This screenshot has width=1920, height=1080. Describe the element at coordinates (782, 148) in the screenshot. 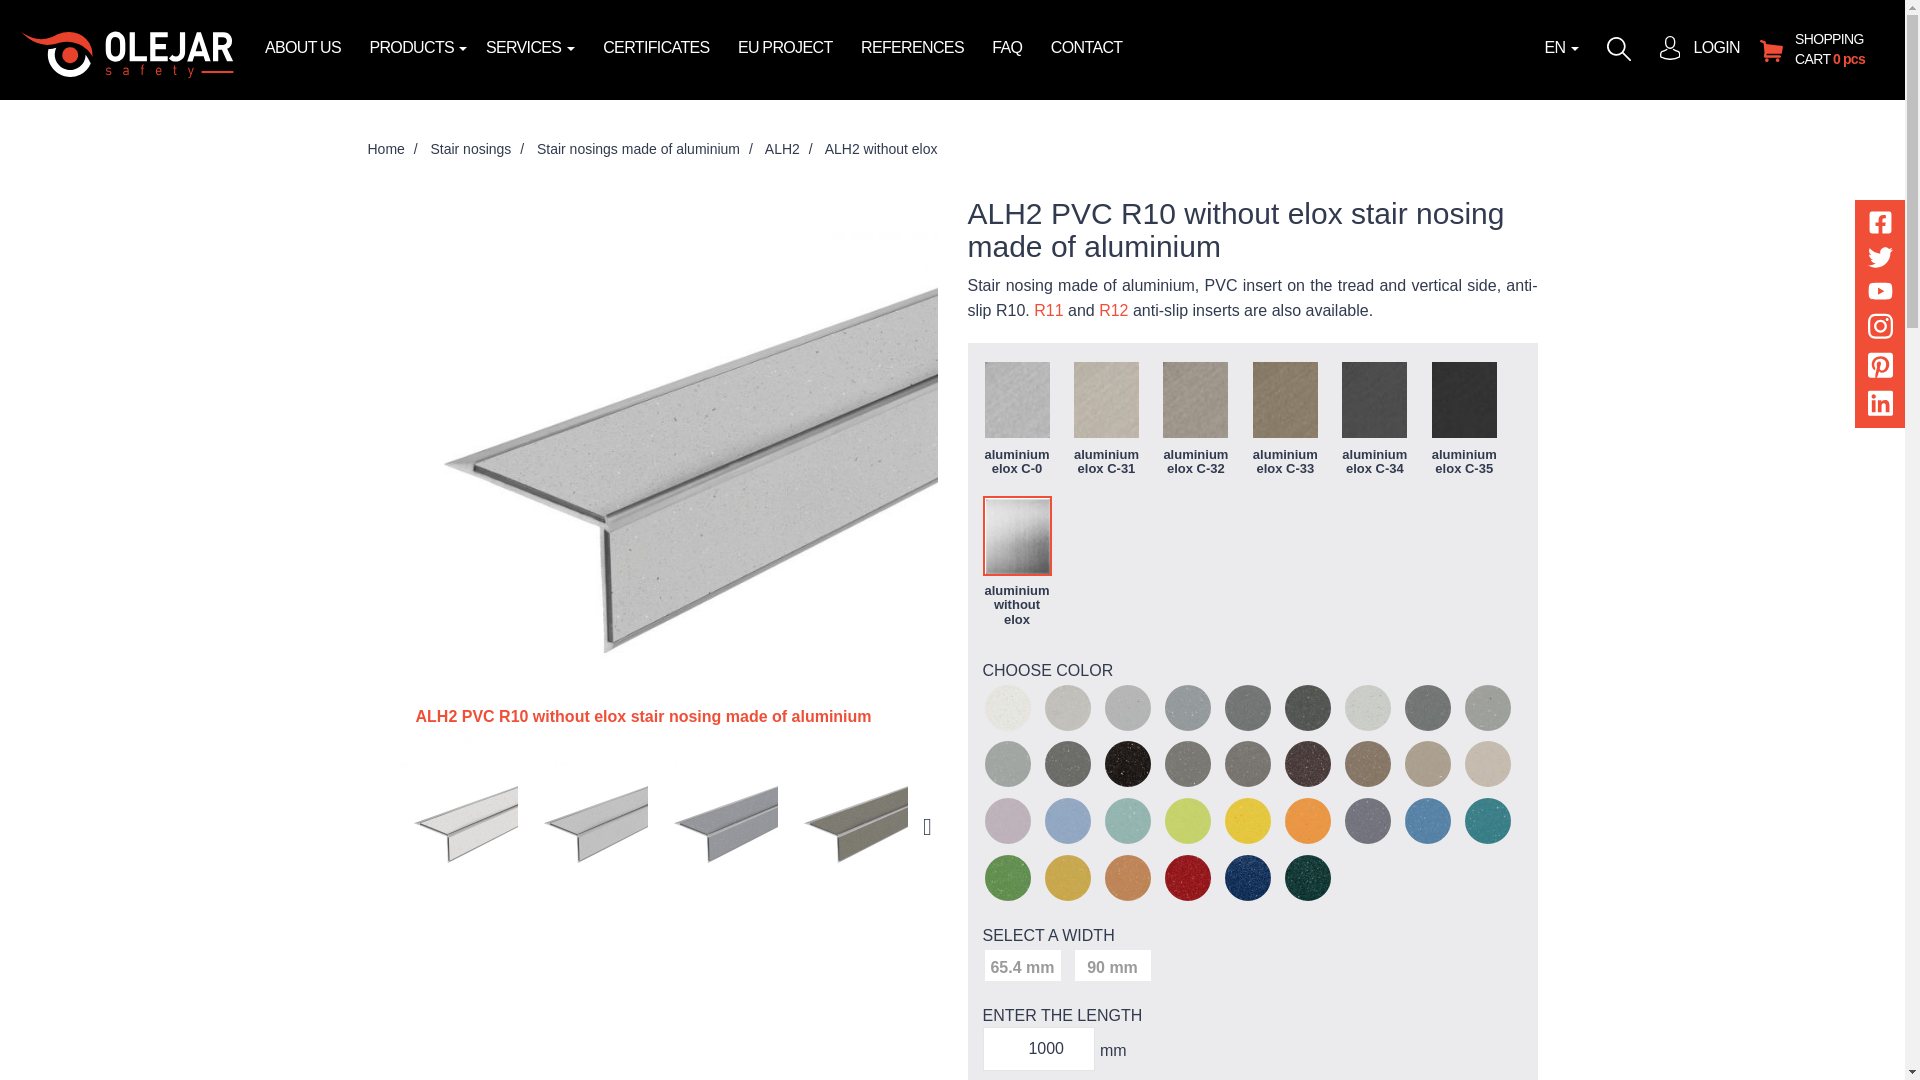

I see `ALH2` at that location.